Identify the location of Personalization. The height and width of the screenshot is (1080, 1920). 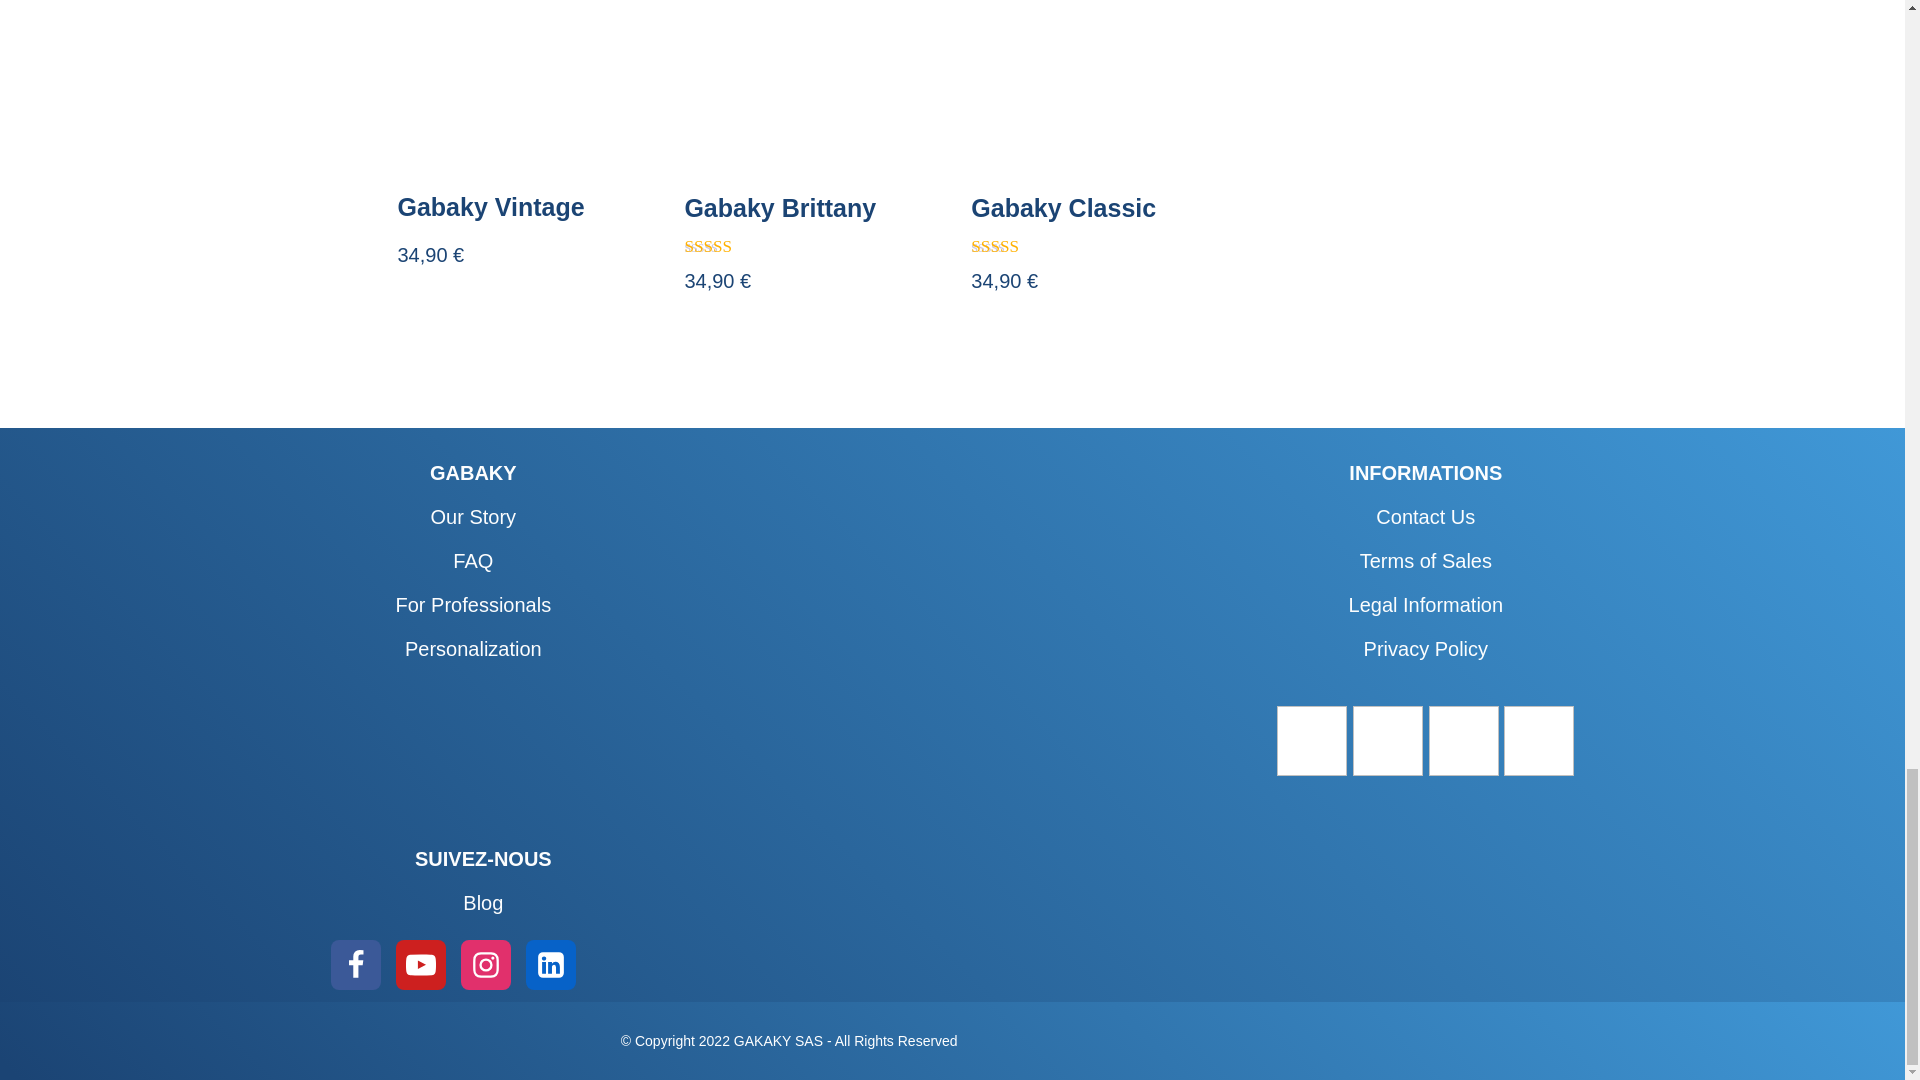
(473, 648).